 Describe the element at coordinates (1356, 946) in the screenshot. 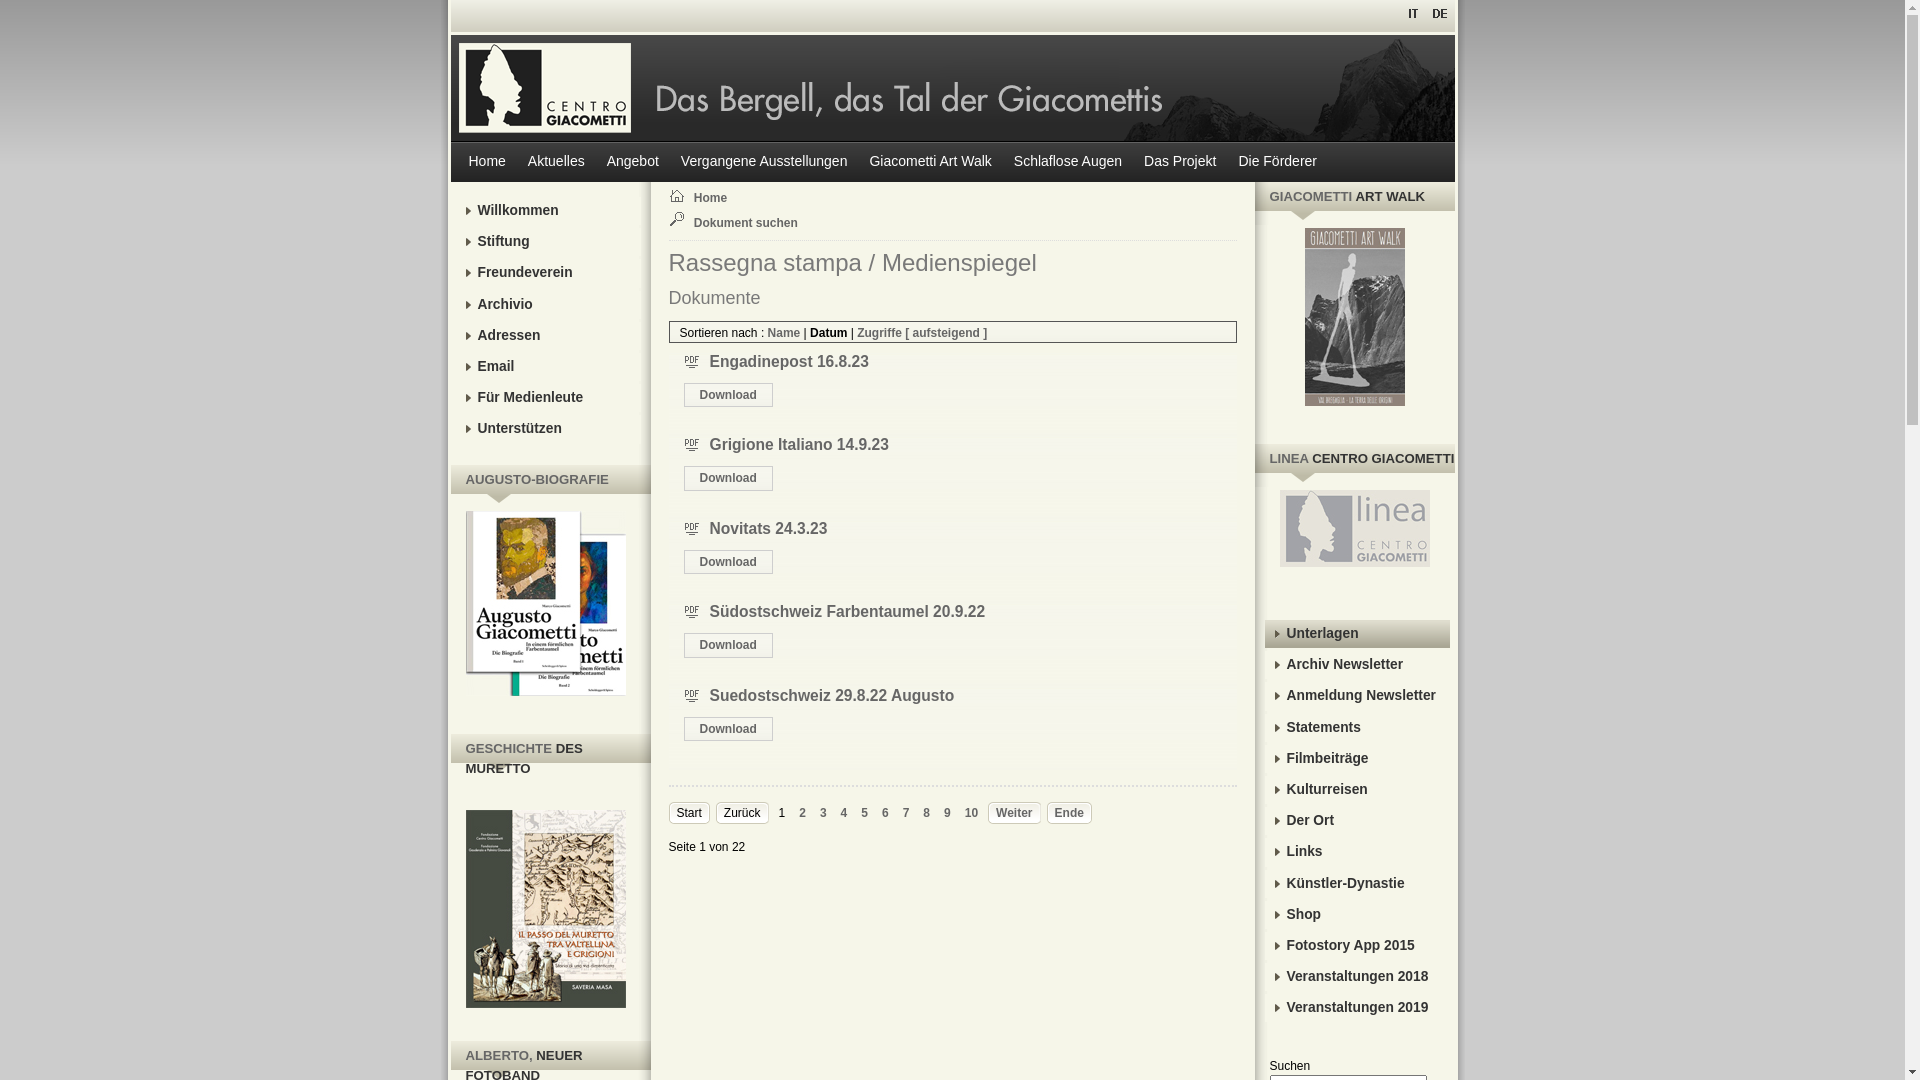

I see `Fotostory App 2015` at that location.